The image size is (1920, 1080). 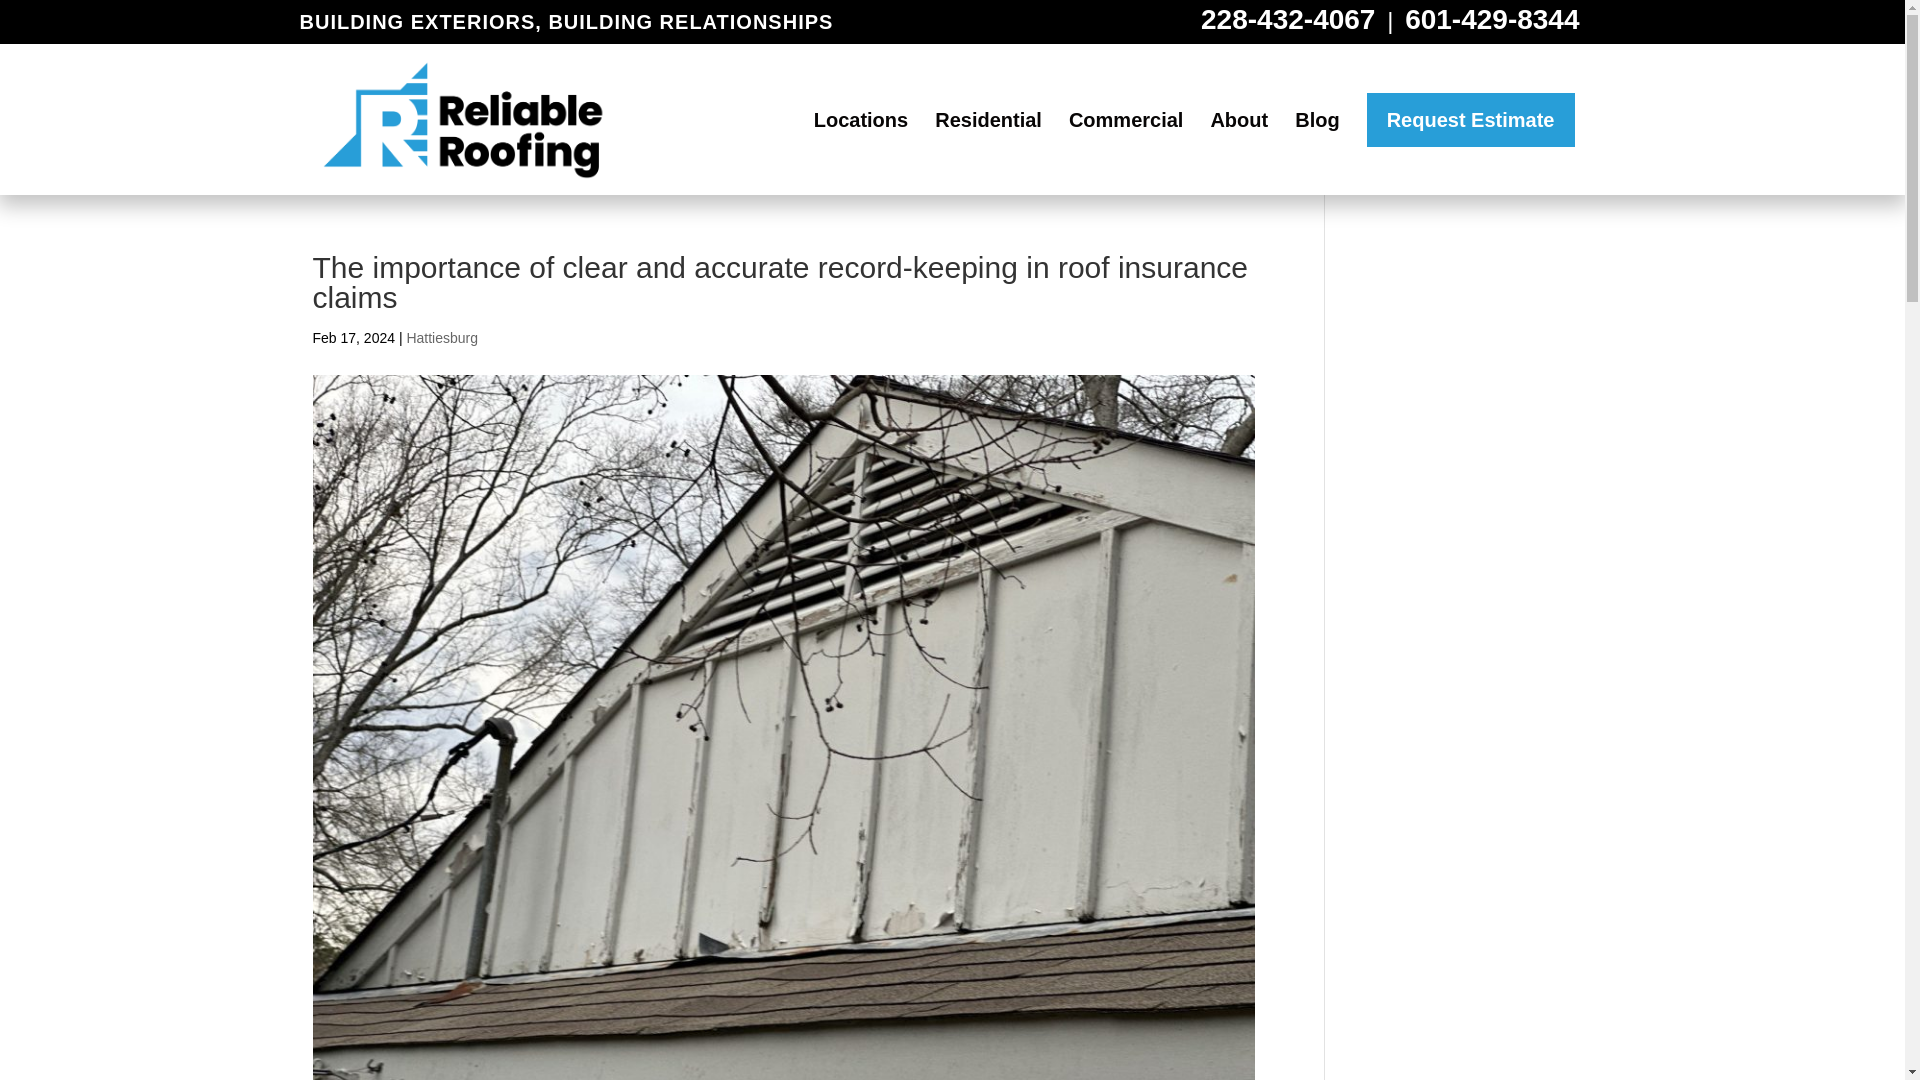 I want to click on 601-429-8344, so click(x=1492, y=19).